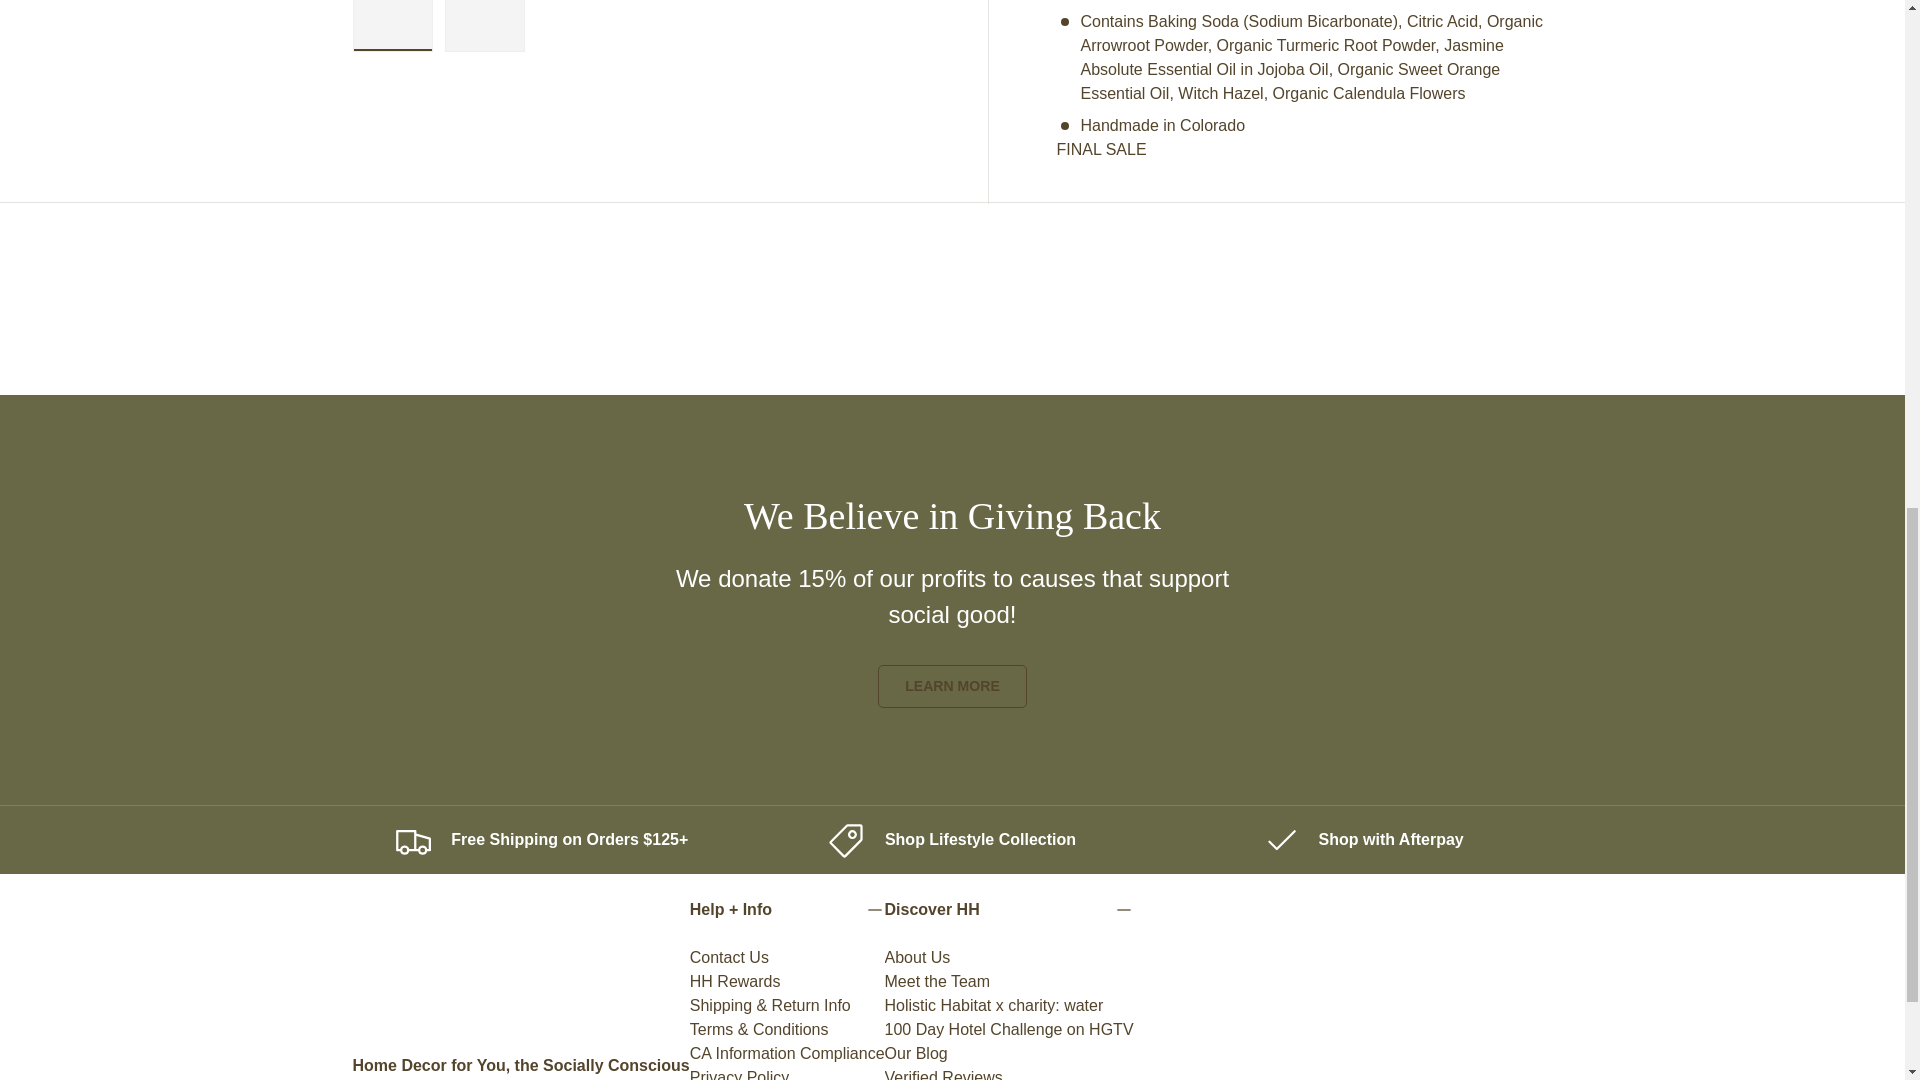  I want to click on Holistic Habitat  on Facebook, so click(363, 1078).